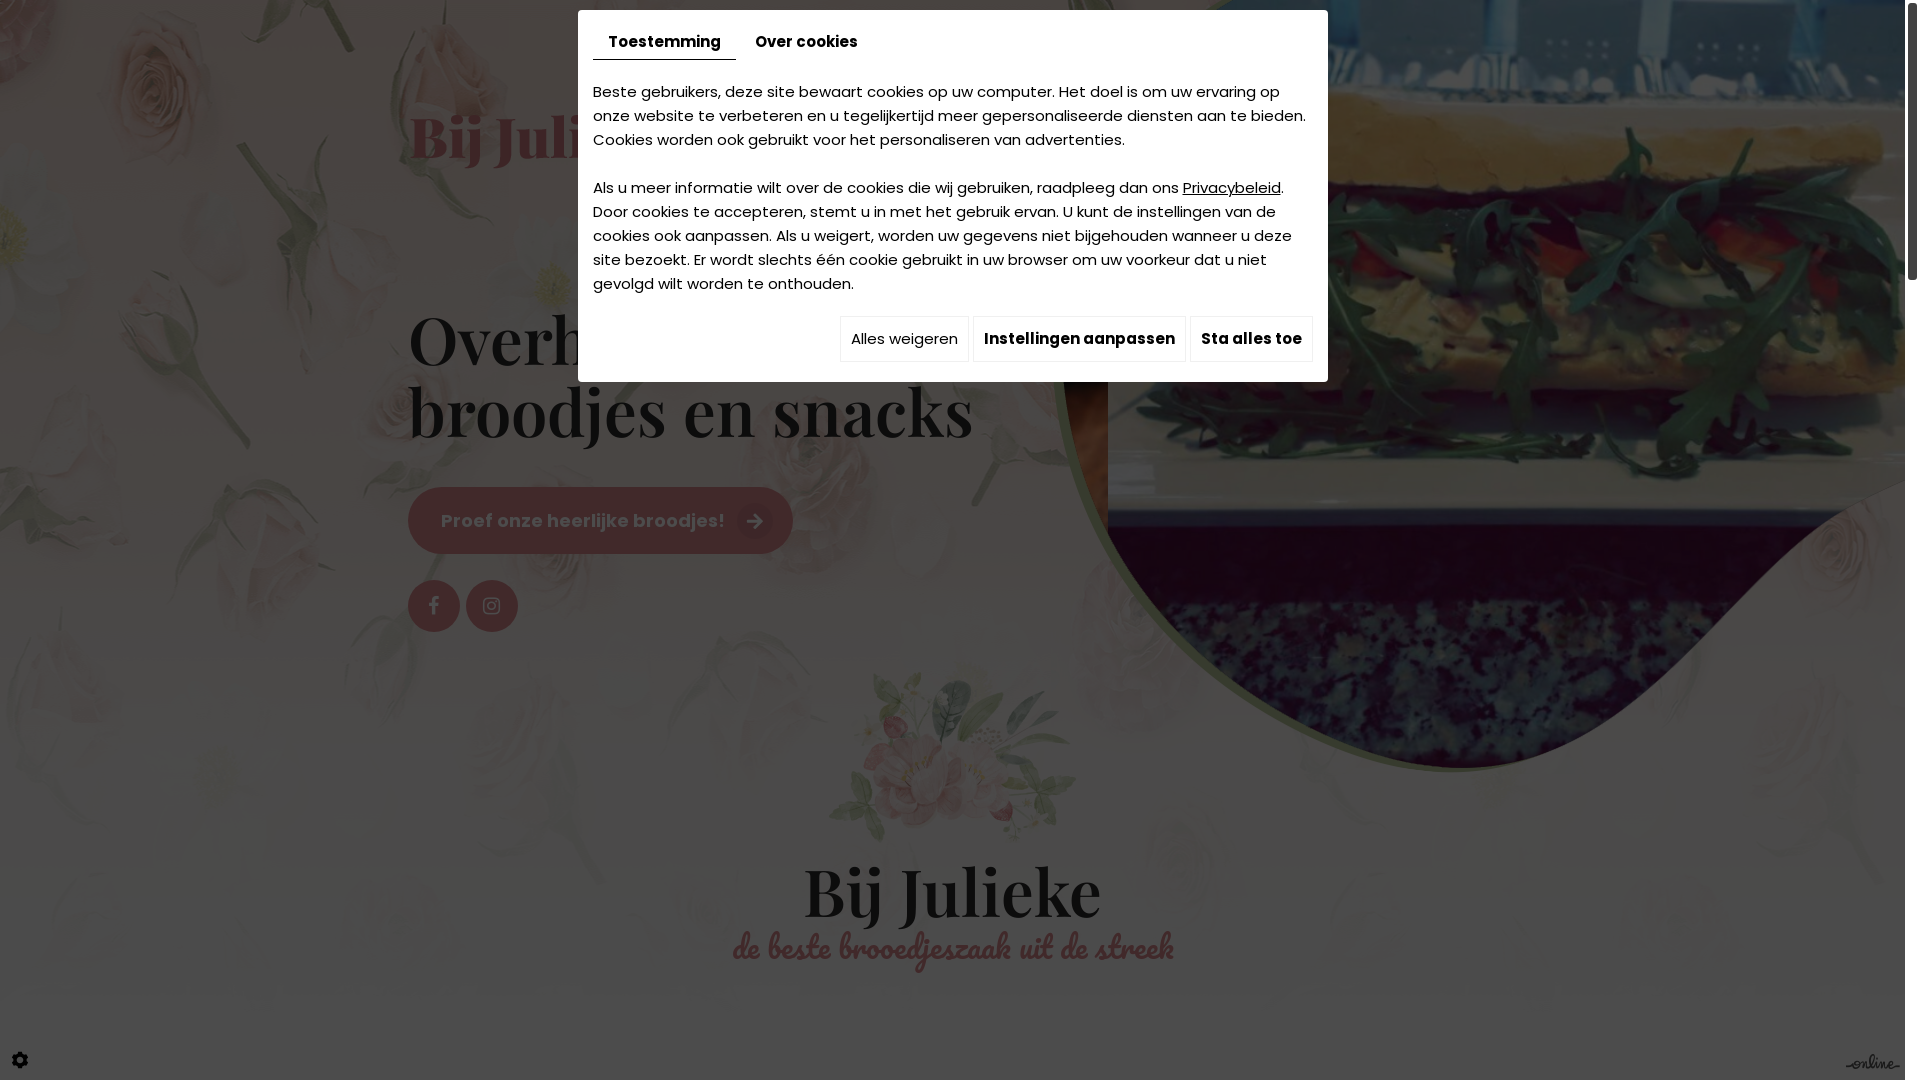 This screenshot has width=1920, height=1080. What do you see at coordinates (1078, 339) in the screenshot?
I see `Instellingen aanpassen` at bounding box center [1078, 339].